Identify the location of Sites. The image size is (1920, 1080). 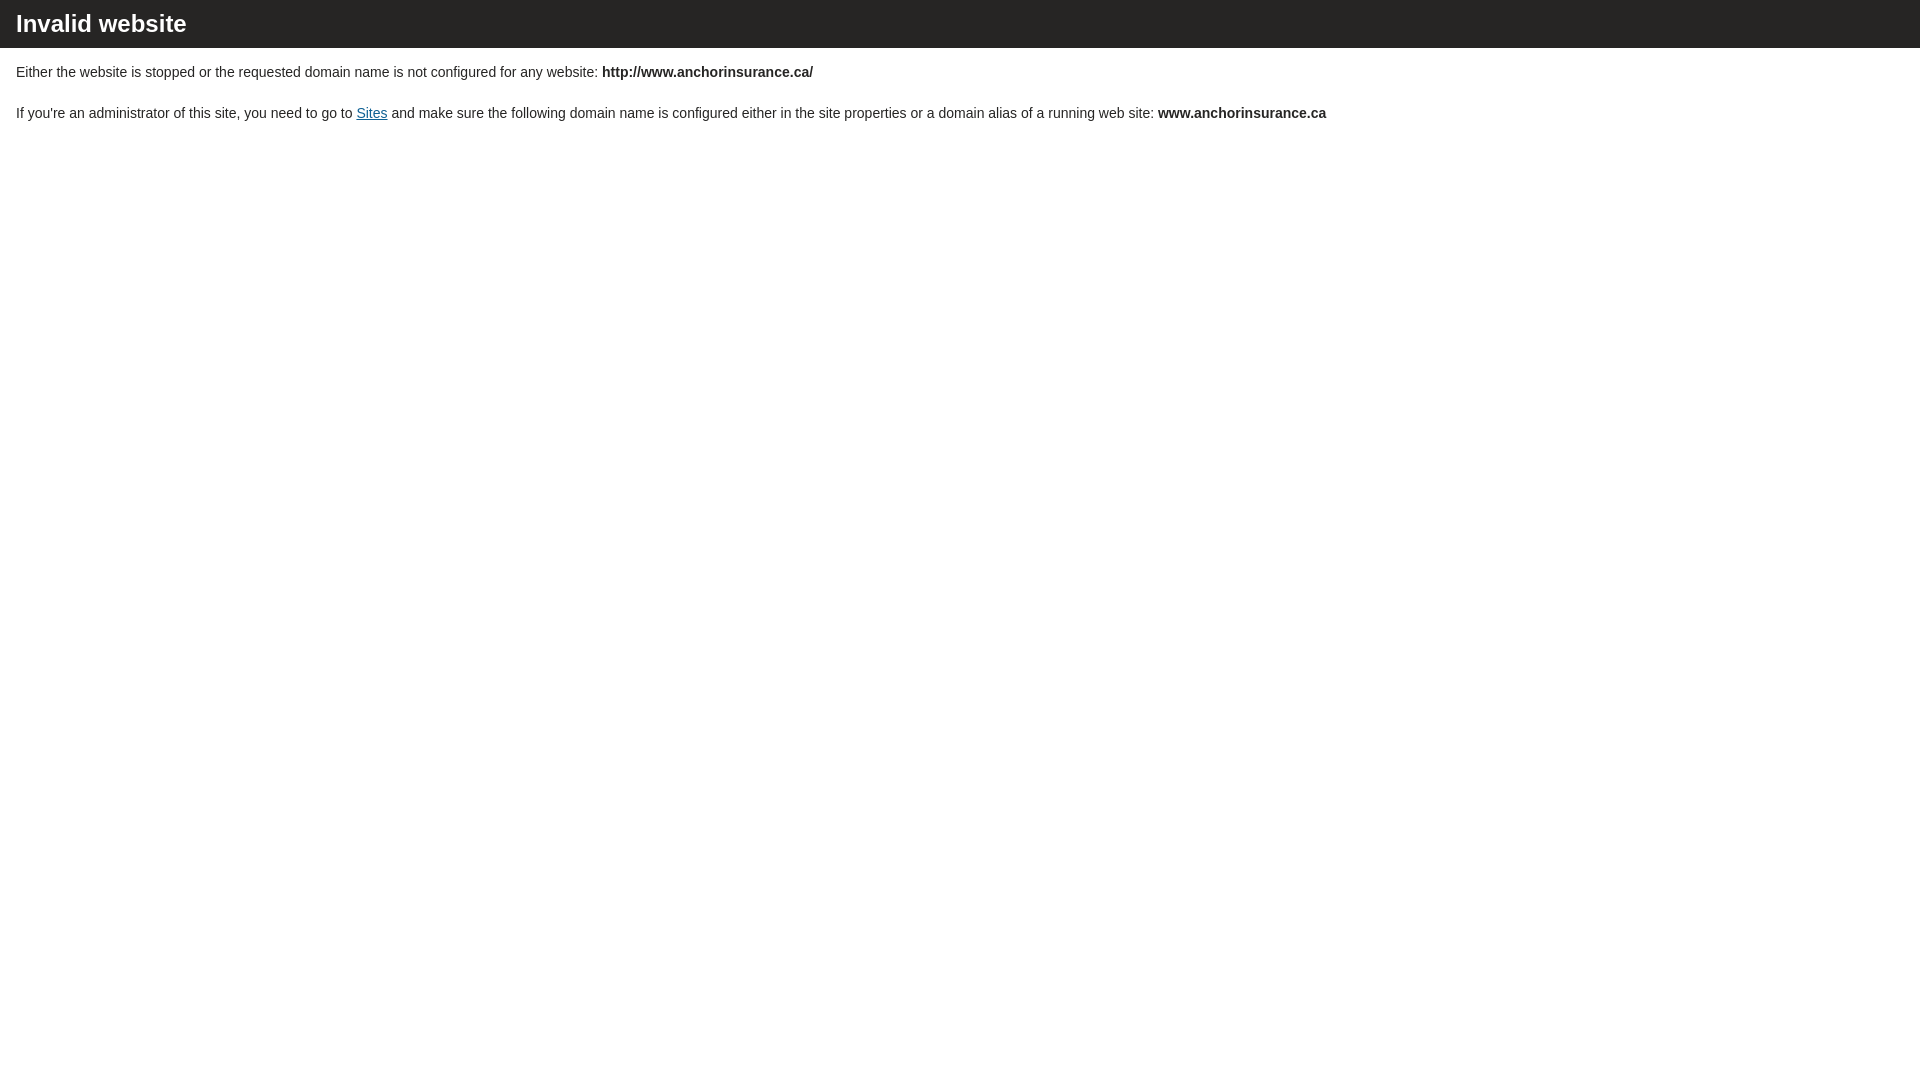
(372, 113).